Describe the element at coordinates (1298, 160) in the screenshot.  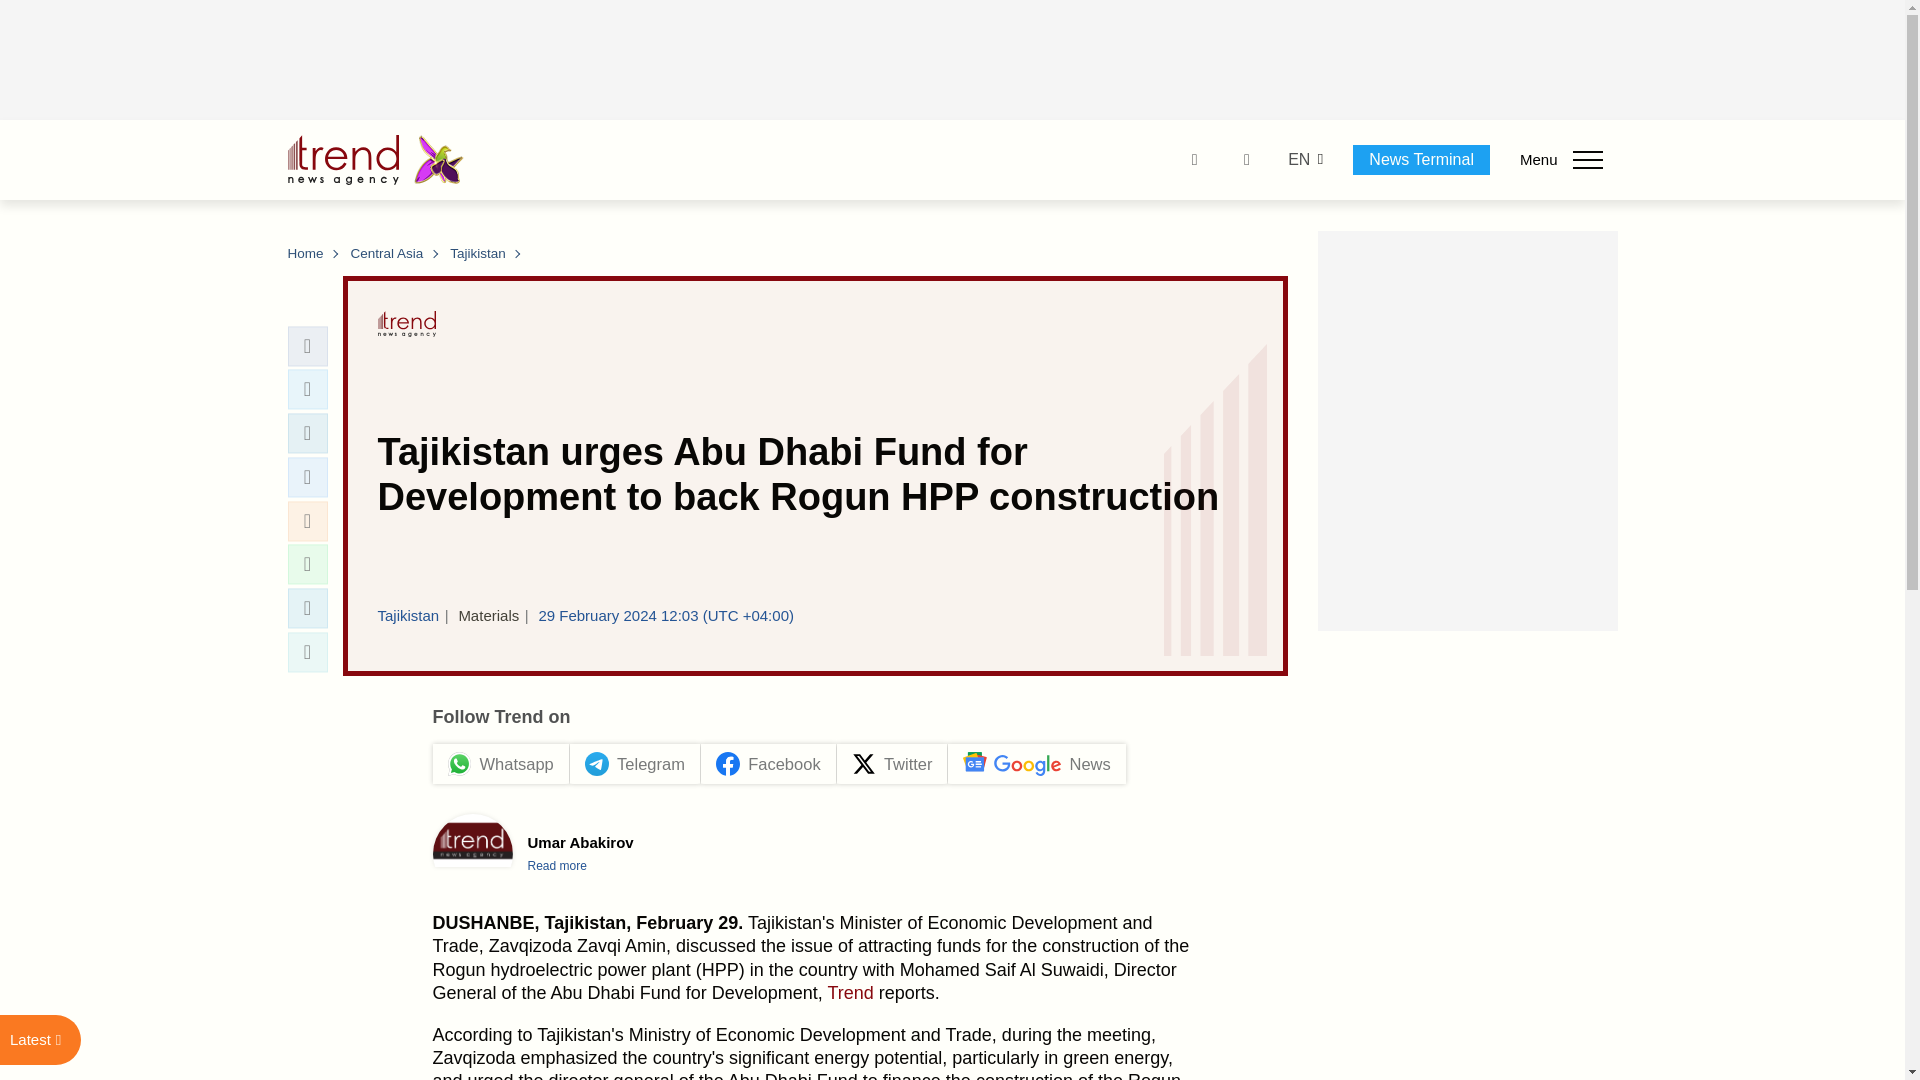
I see `EN` at that location.